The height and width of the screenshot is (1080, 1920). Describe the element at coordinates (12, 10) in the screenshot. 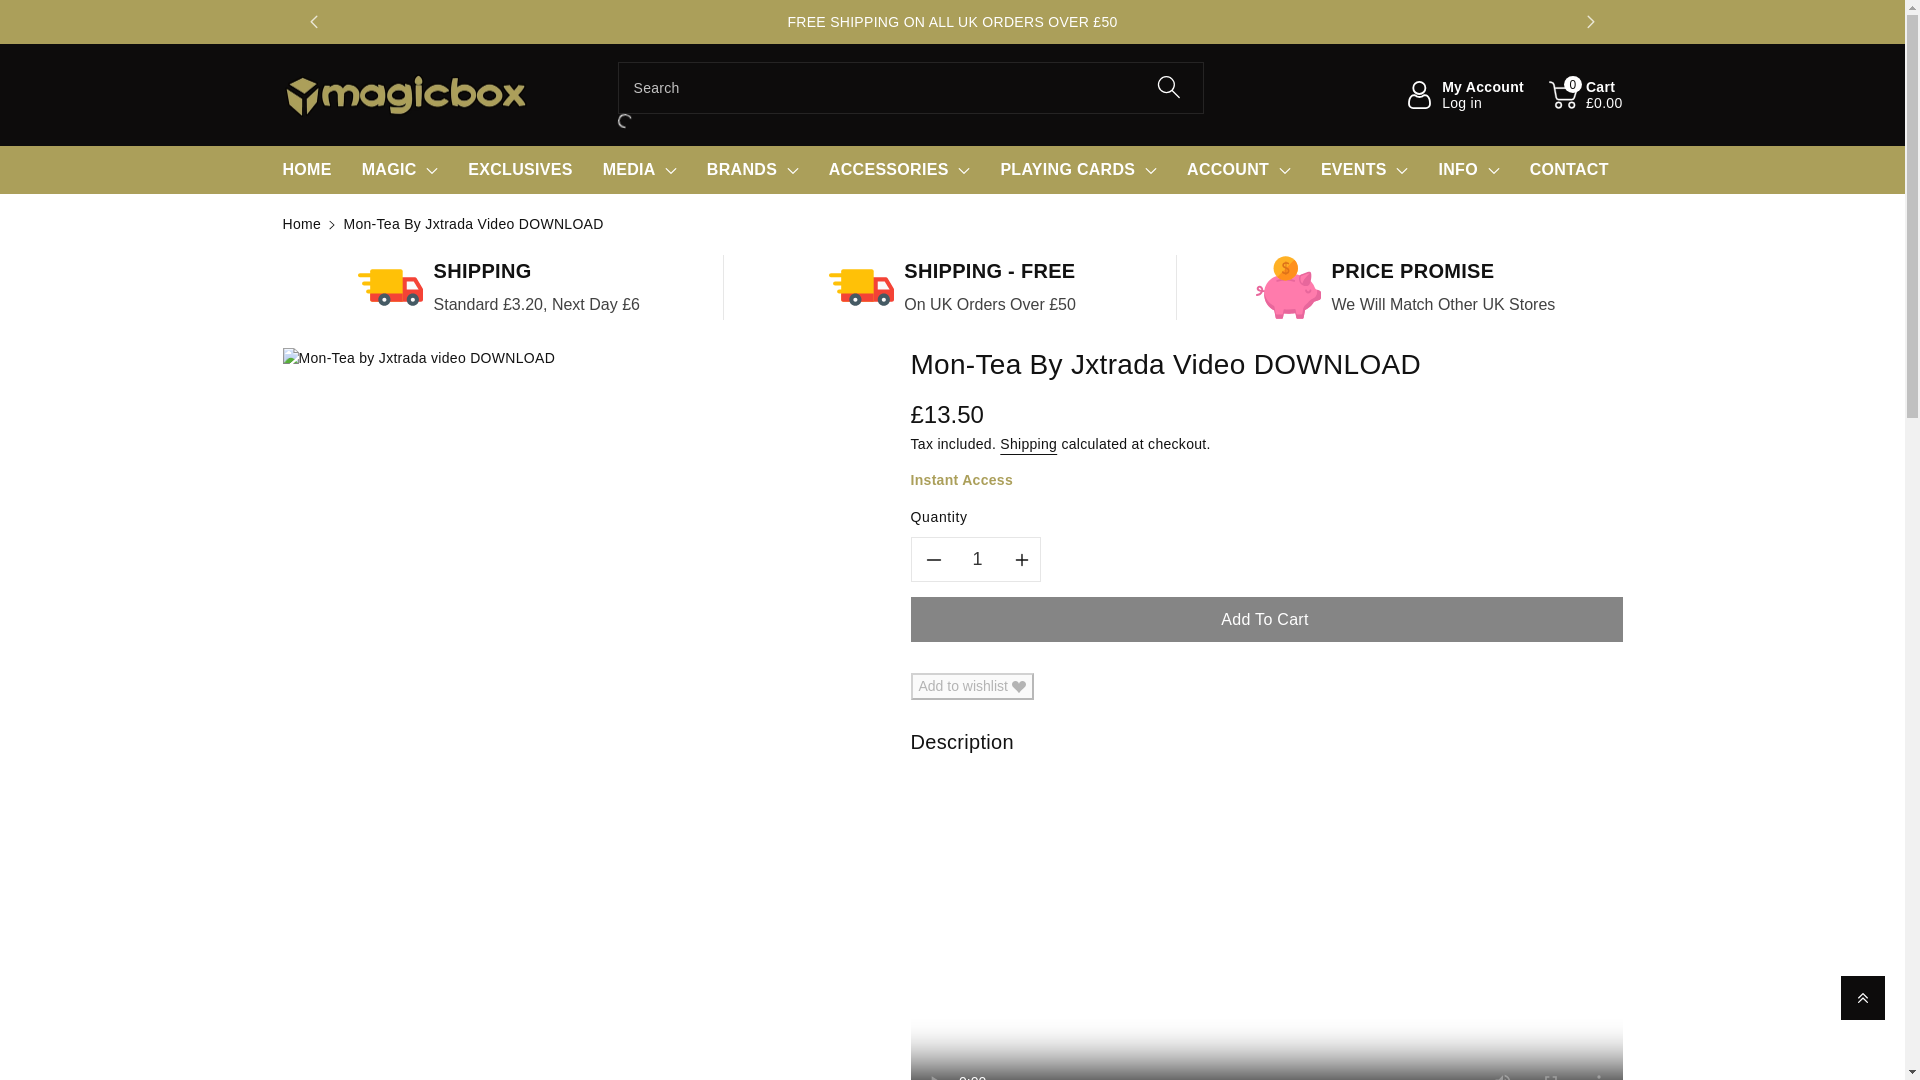

I see `Skip To Content` at that location.